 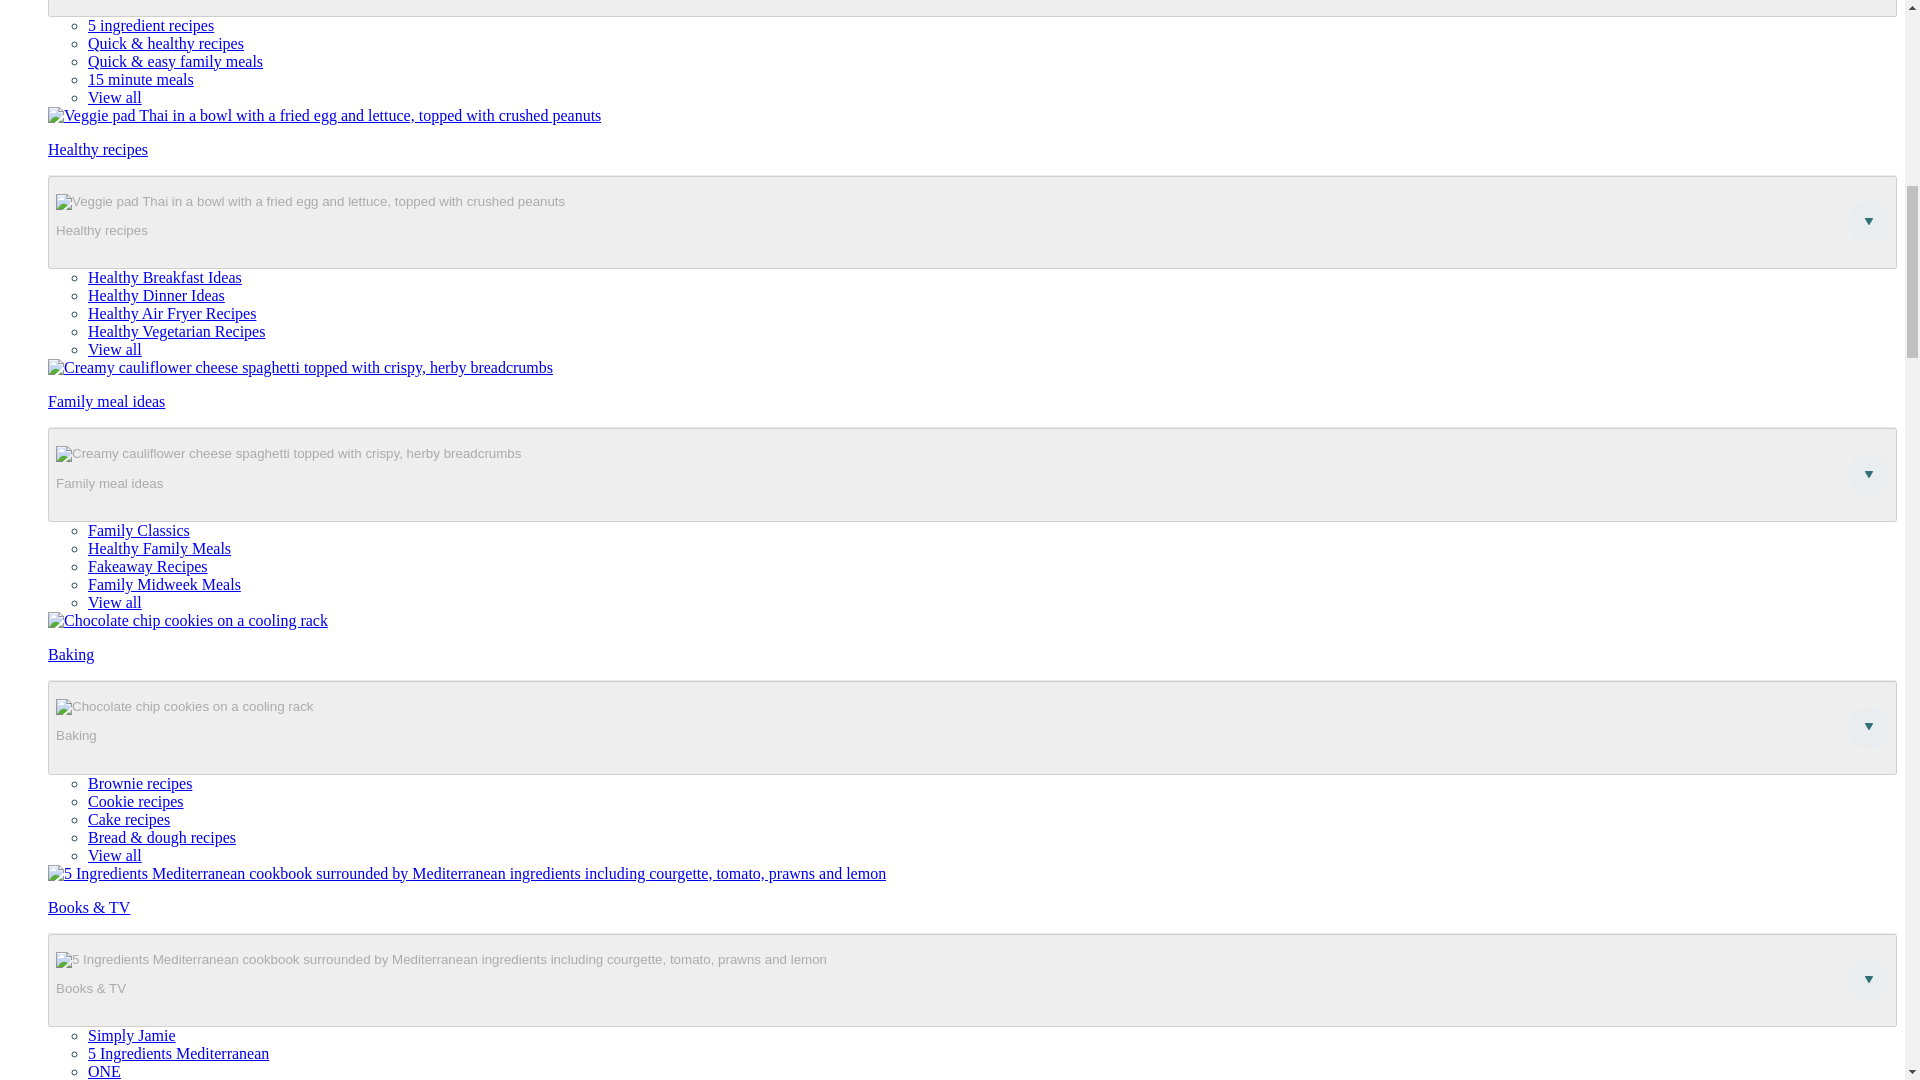 What do you see at coordinates (172, 312) in the screenshot?
I see `Healthy Air Fryer Recipes` at bounding box center [172, 312].